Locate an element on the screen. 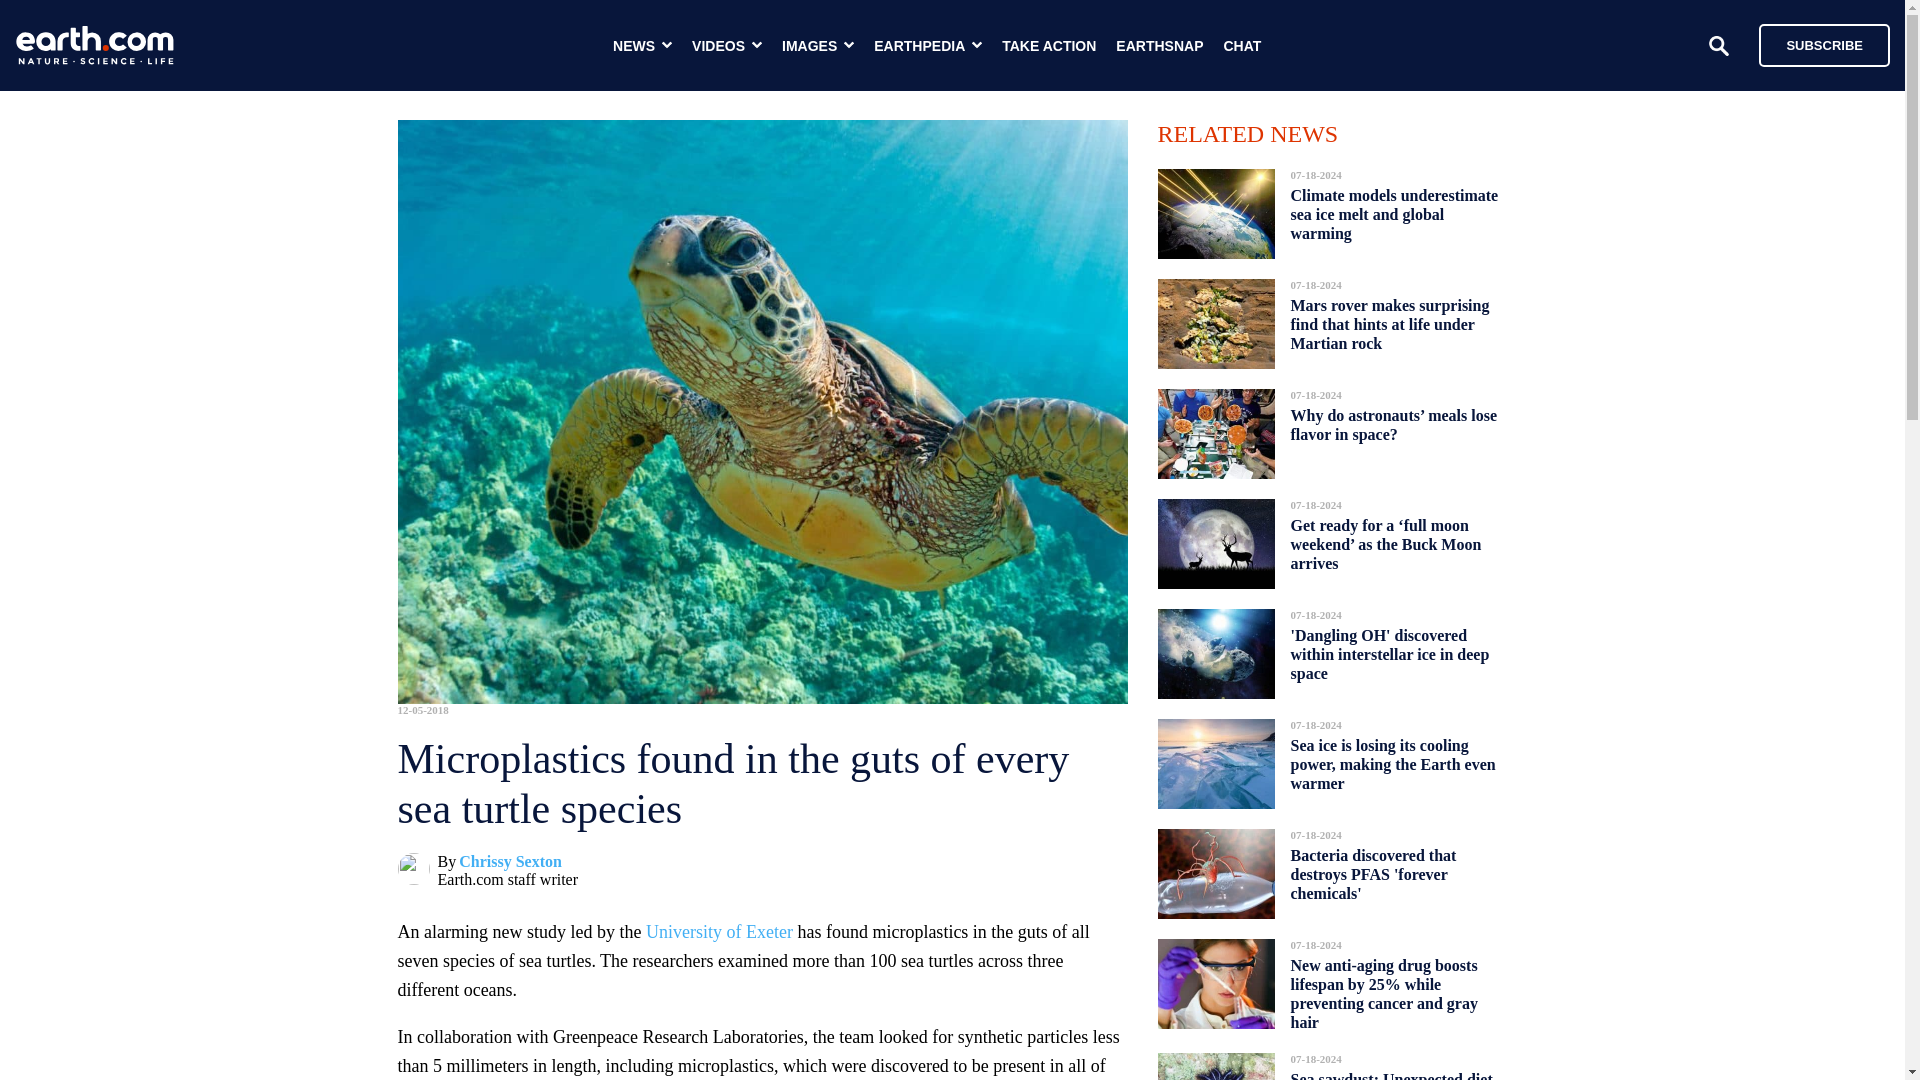 The height and width of the screenshot is (1080, 1920). TAKE ACTION is located at coordinates (1049, 46).